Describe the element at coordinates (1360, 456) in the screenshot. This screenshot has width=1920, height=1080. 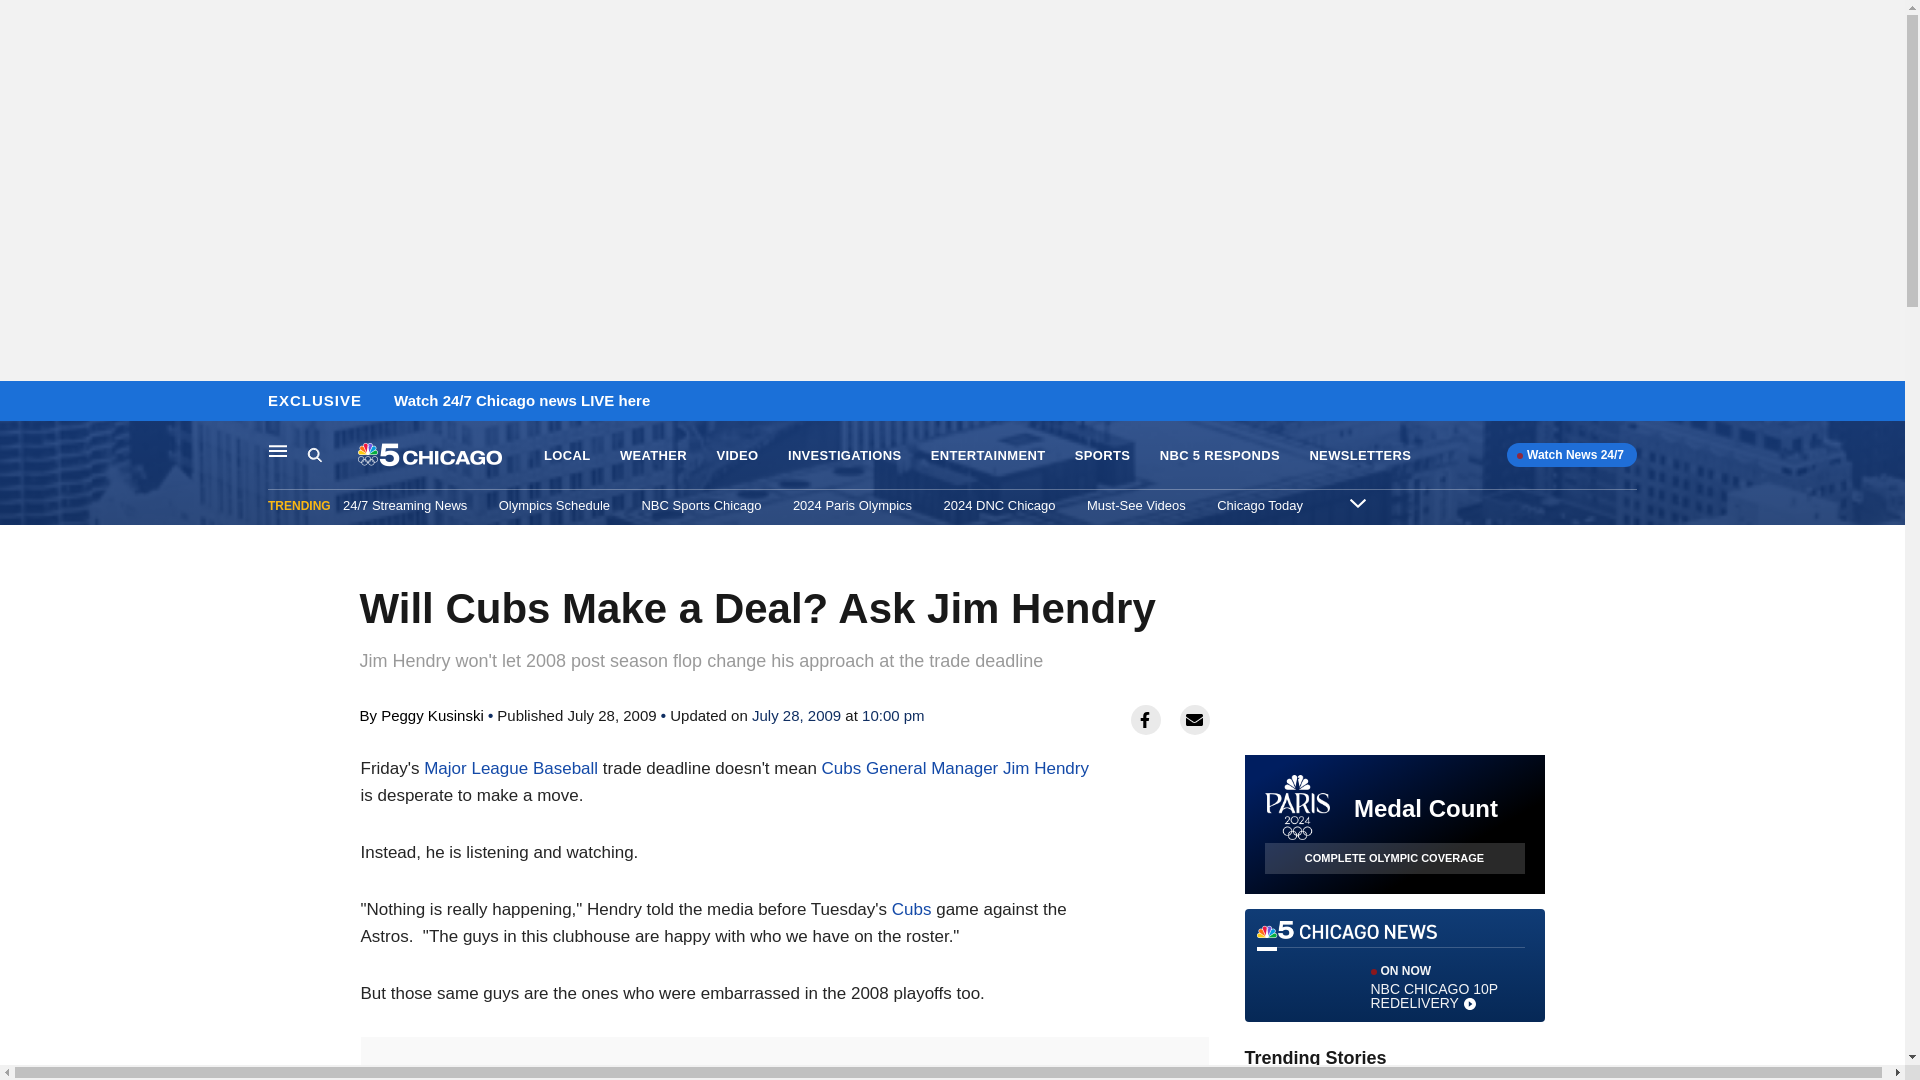
I see `Main Navigation` at that location.